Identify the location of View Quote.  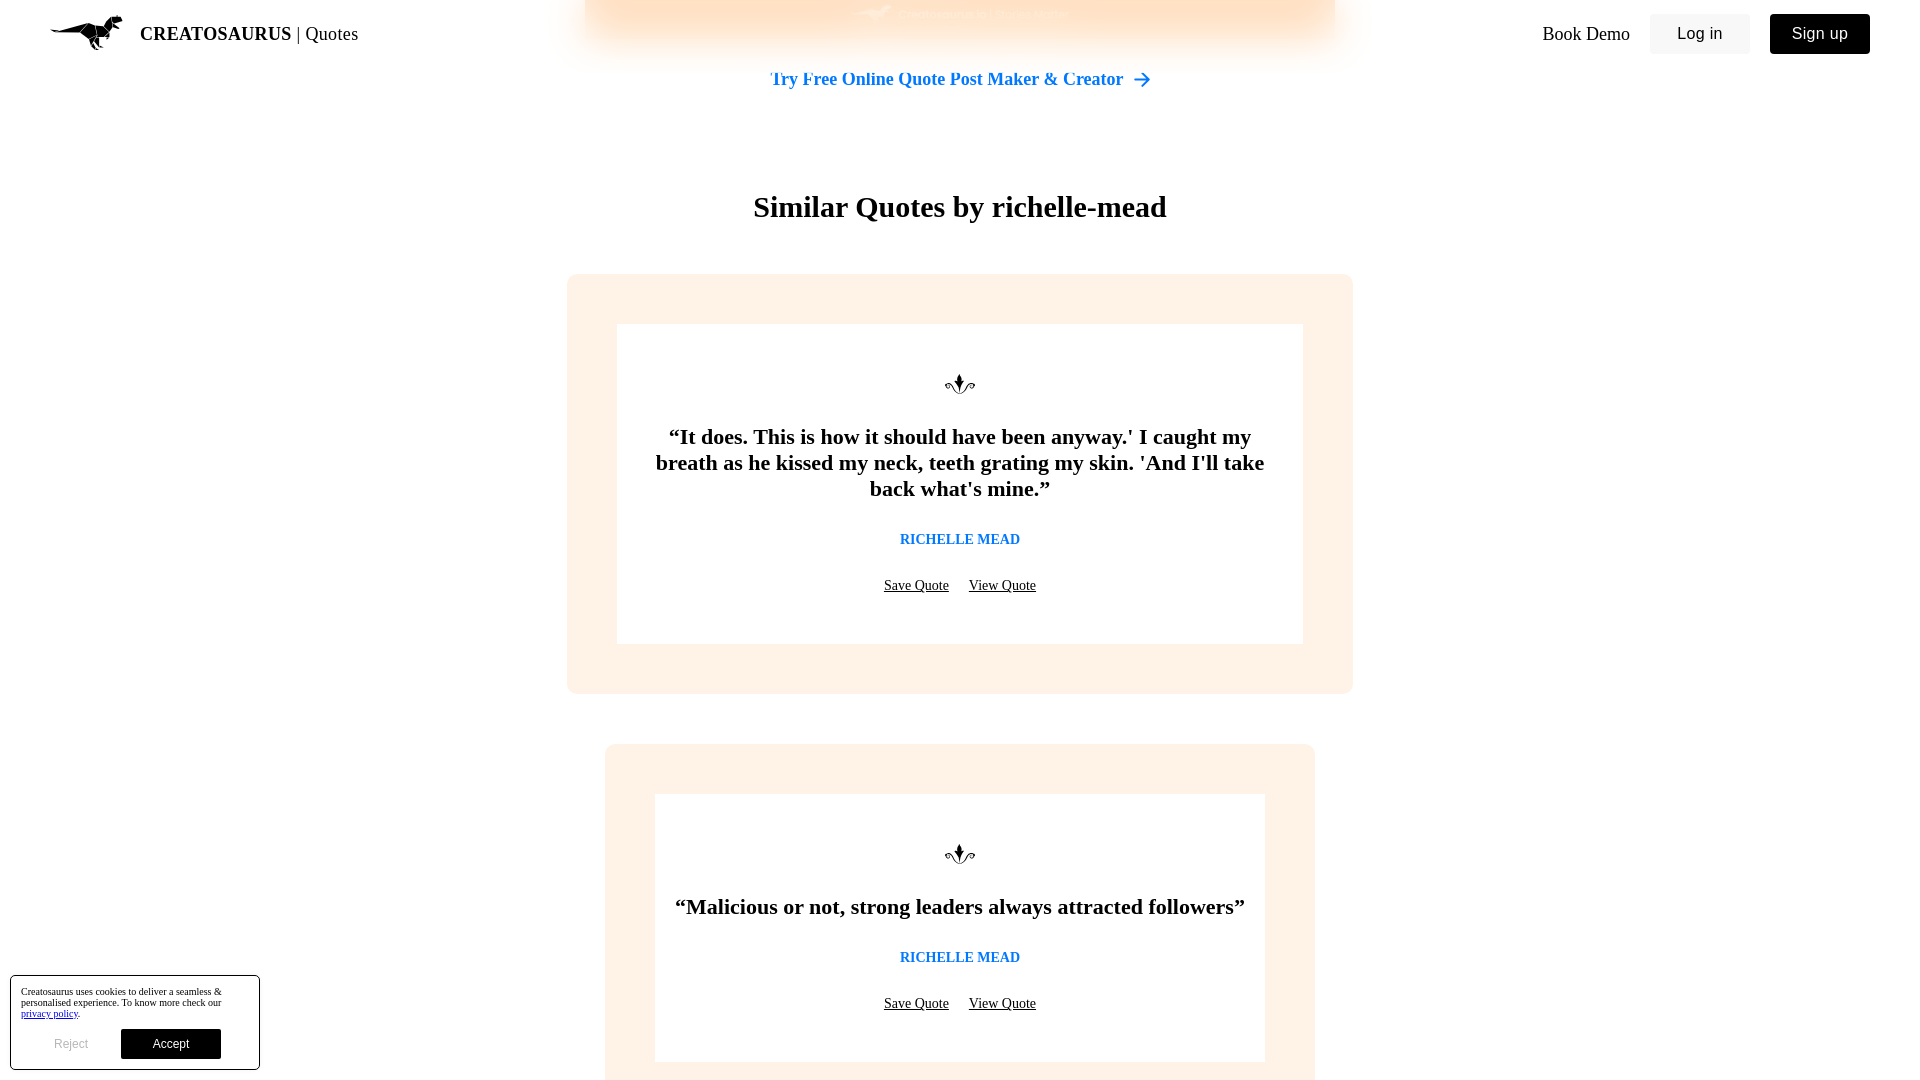
(1002, 1003).